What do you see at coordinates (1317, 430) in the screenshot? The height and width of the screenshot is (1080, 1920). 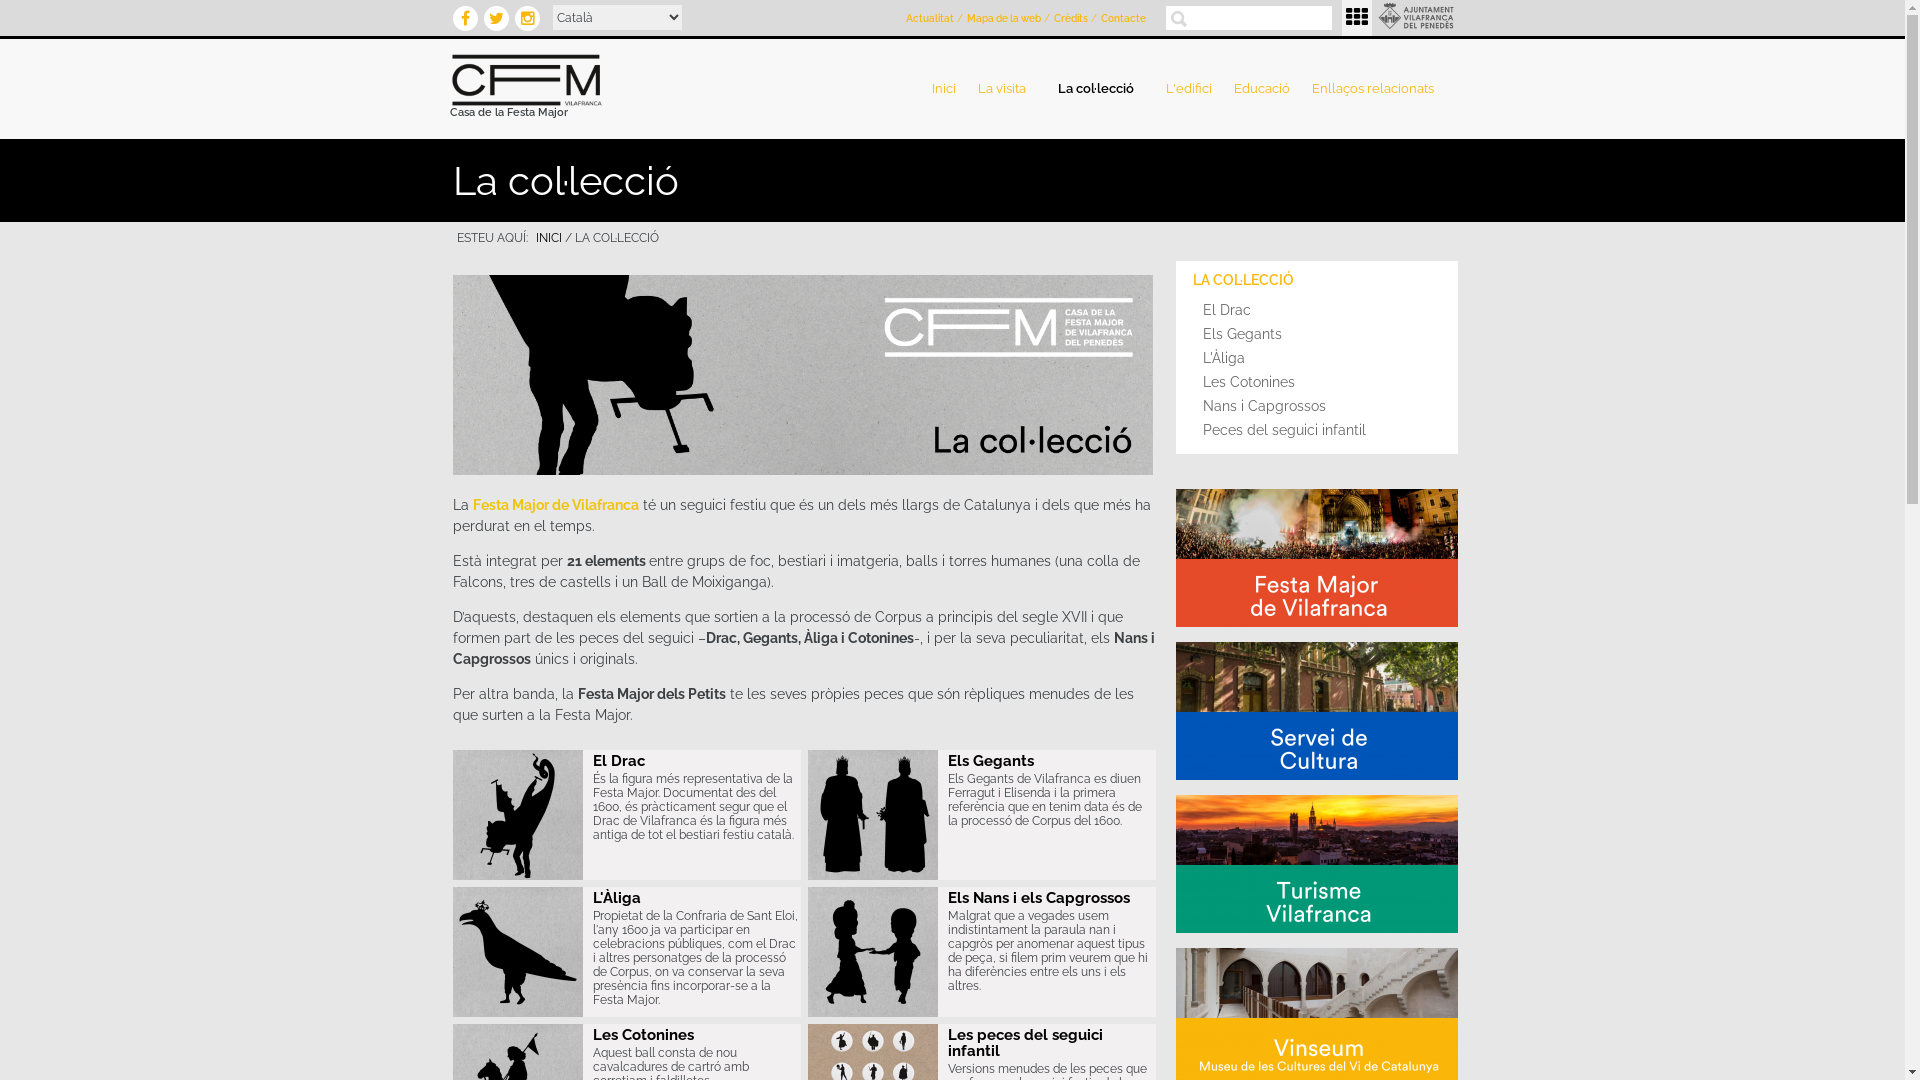 I see `Peces del seguici infantil` at bounding box center [1317, 430].